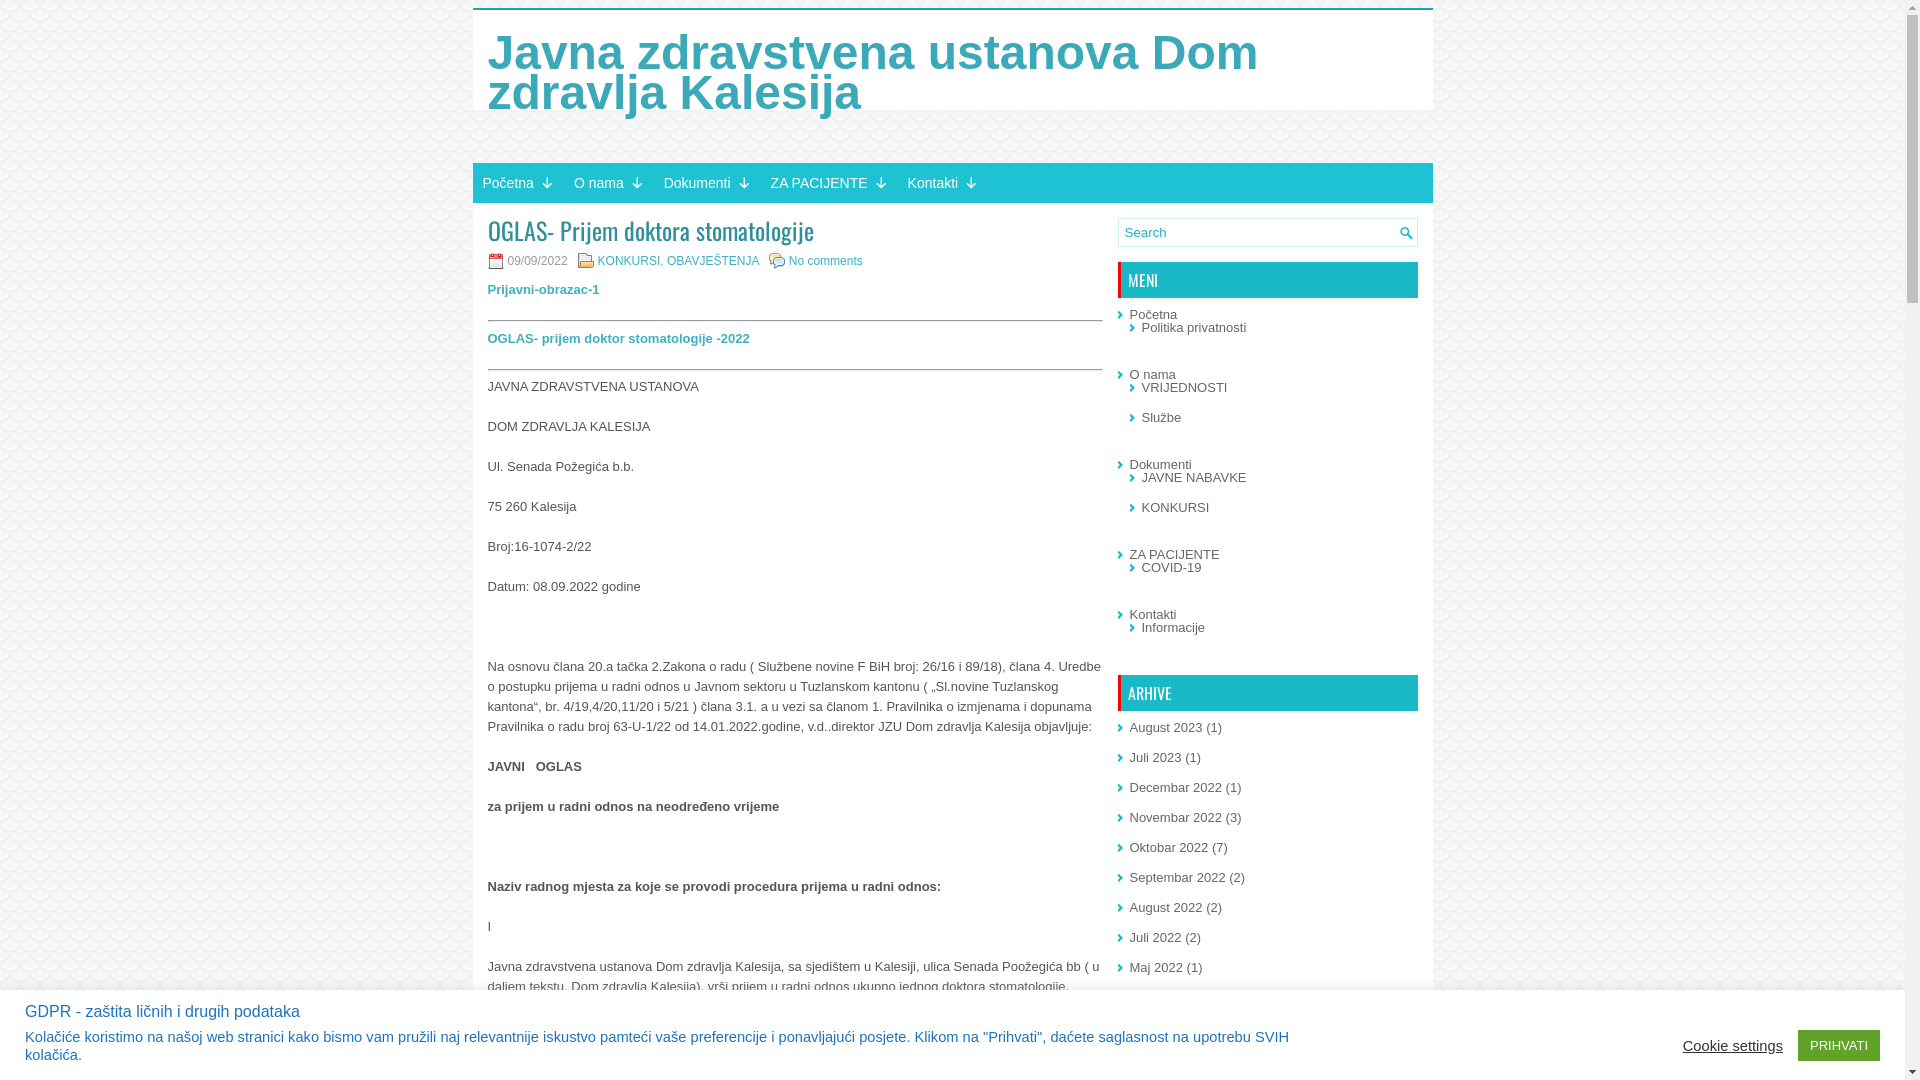  Describe the element at coordinates (619, 338) in the screenshot. I see `OGLAS- prijem doktor stomatologije -2022` at that location.